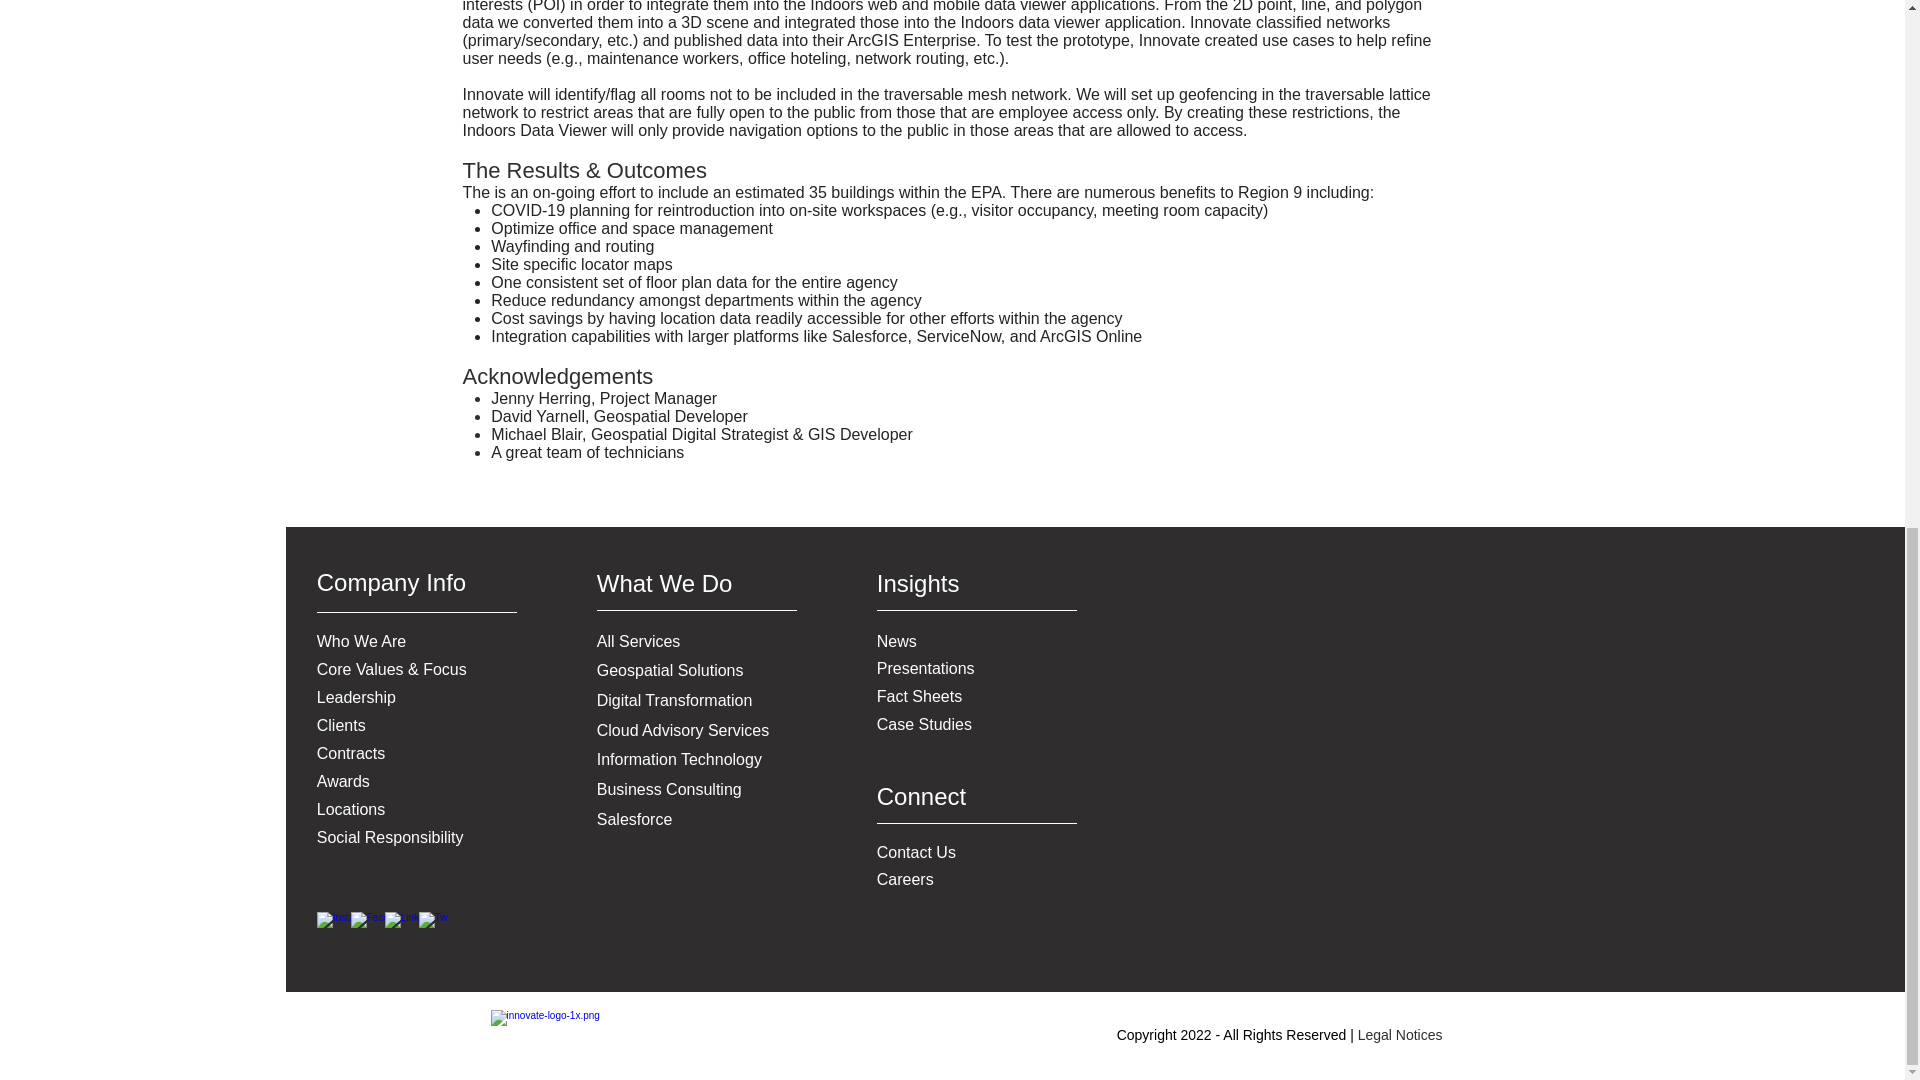 The height and width of the screenshot is (1080, 1920). What do you see at coordinates (919, 696) in the screenshot?
I see `Fact Sheets` at bounding box center [919, 696].